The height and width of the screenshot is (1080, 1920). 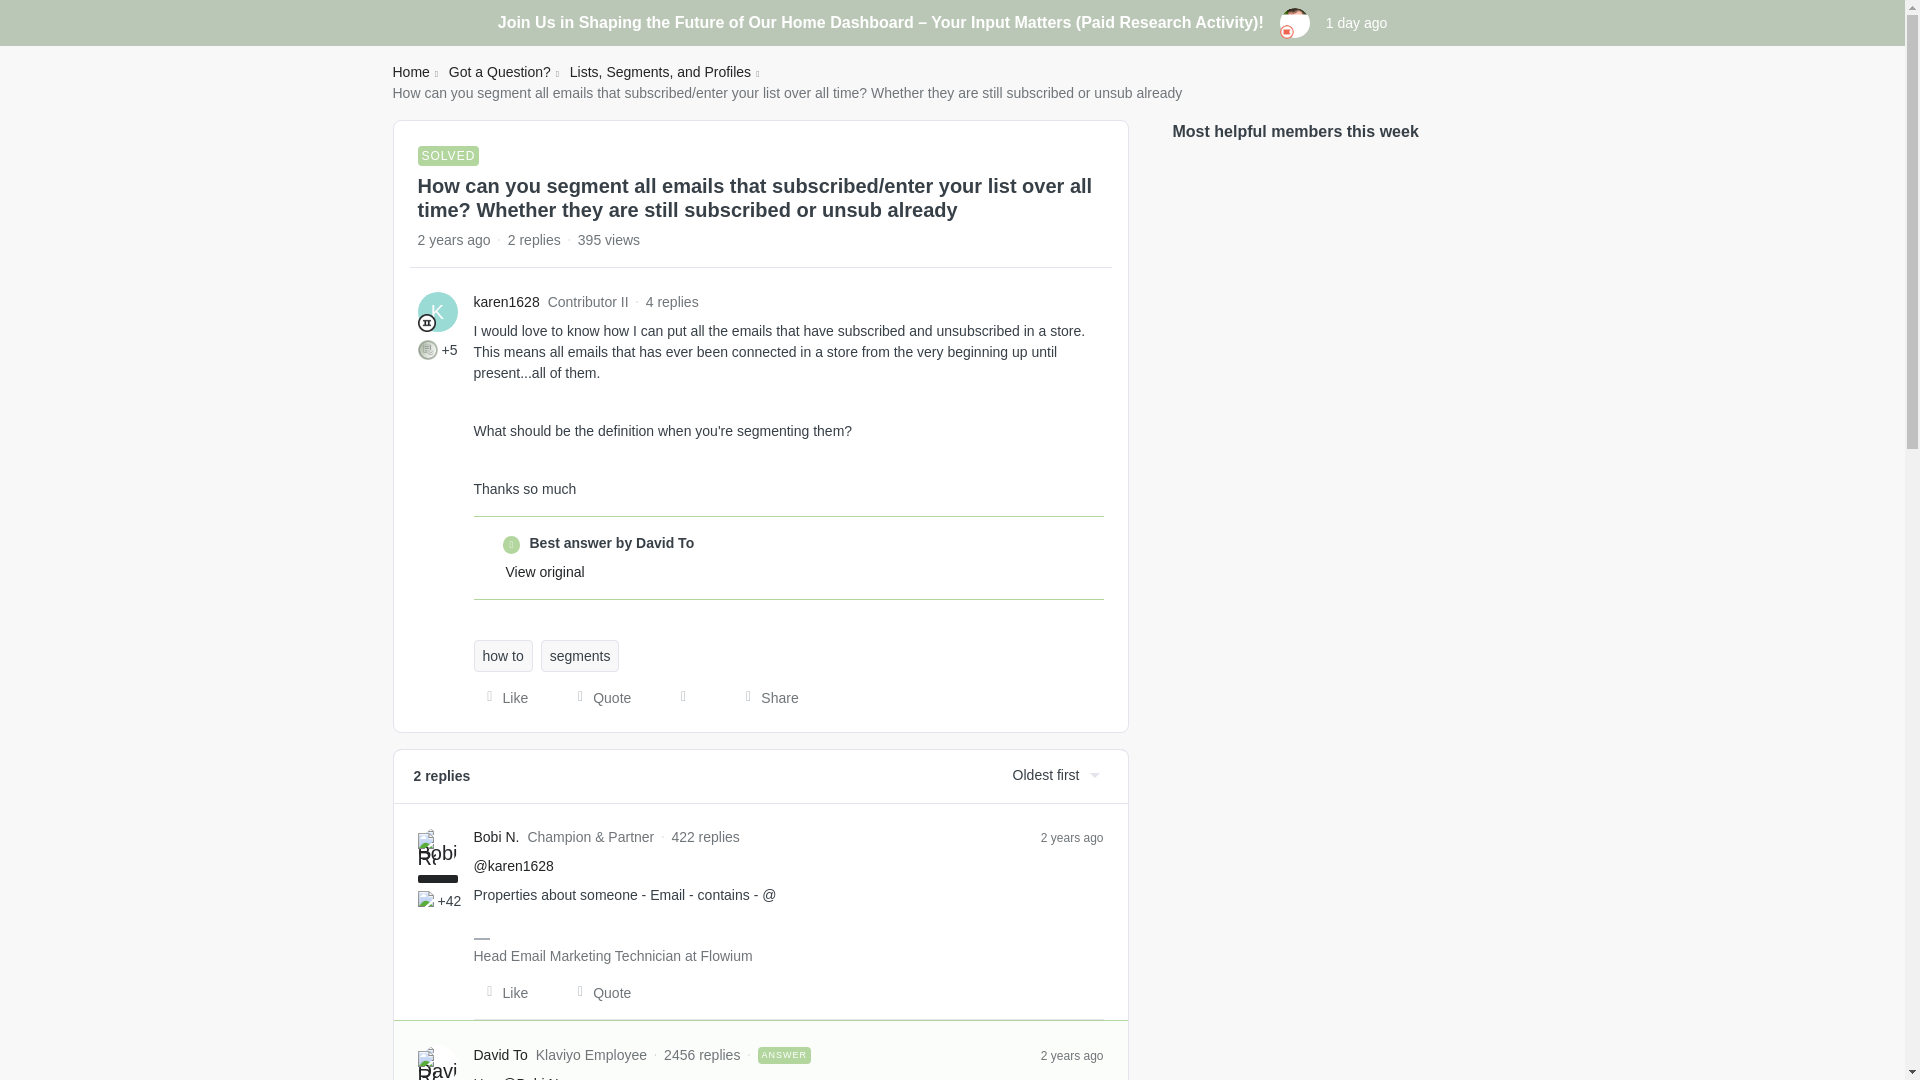 I want to click on 2 replies, so click(x=534, y=240).